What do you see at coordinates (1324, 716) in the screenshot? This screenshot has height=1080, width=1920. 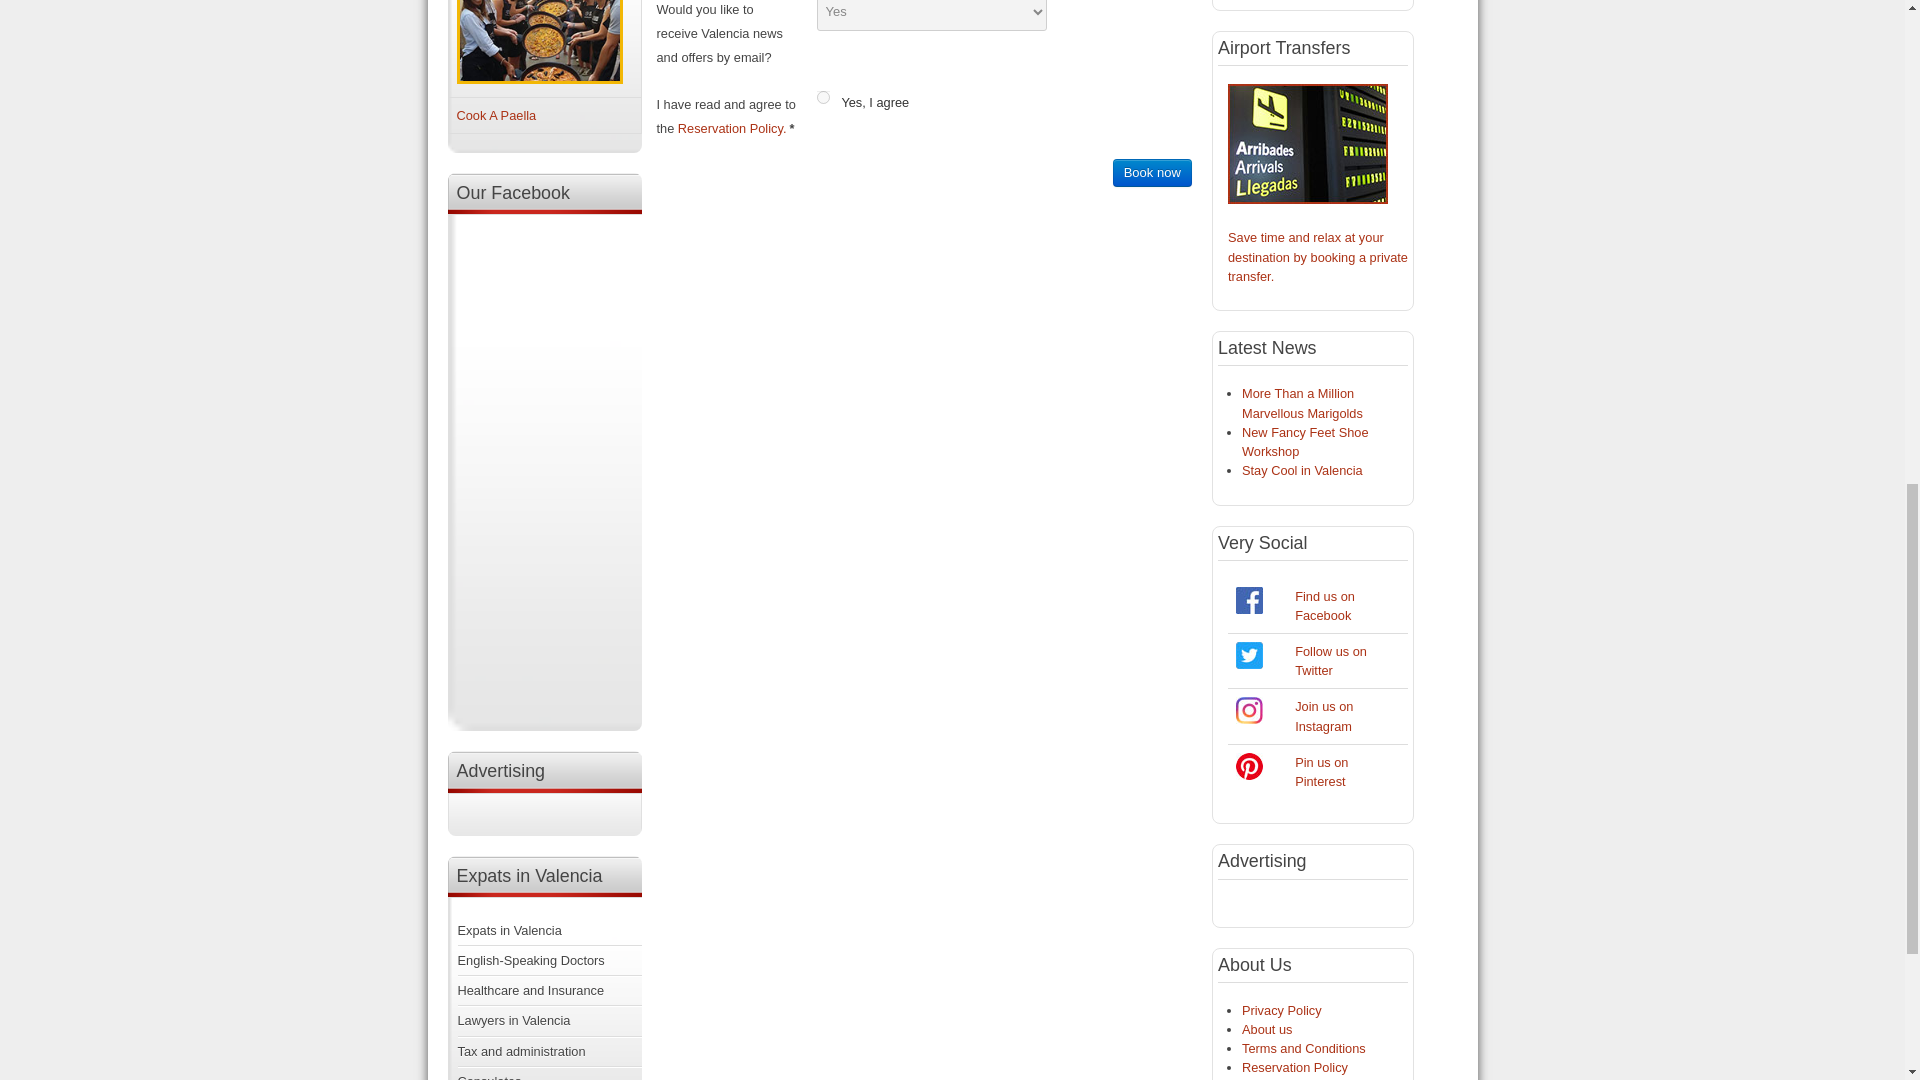 I see `Join us on Instagram` at bounding box center [1324, 716].